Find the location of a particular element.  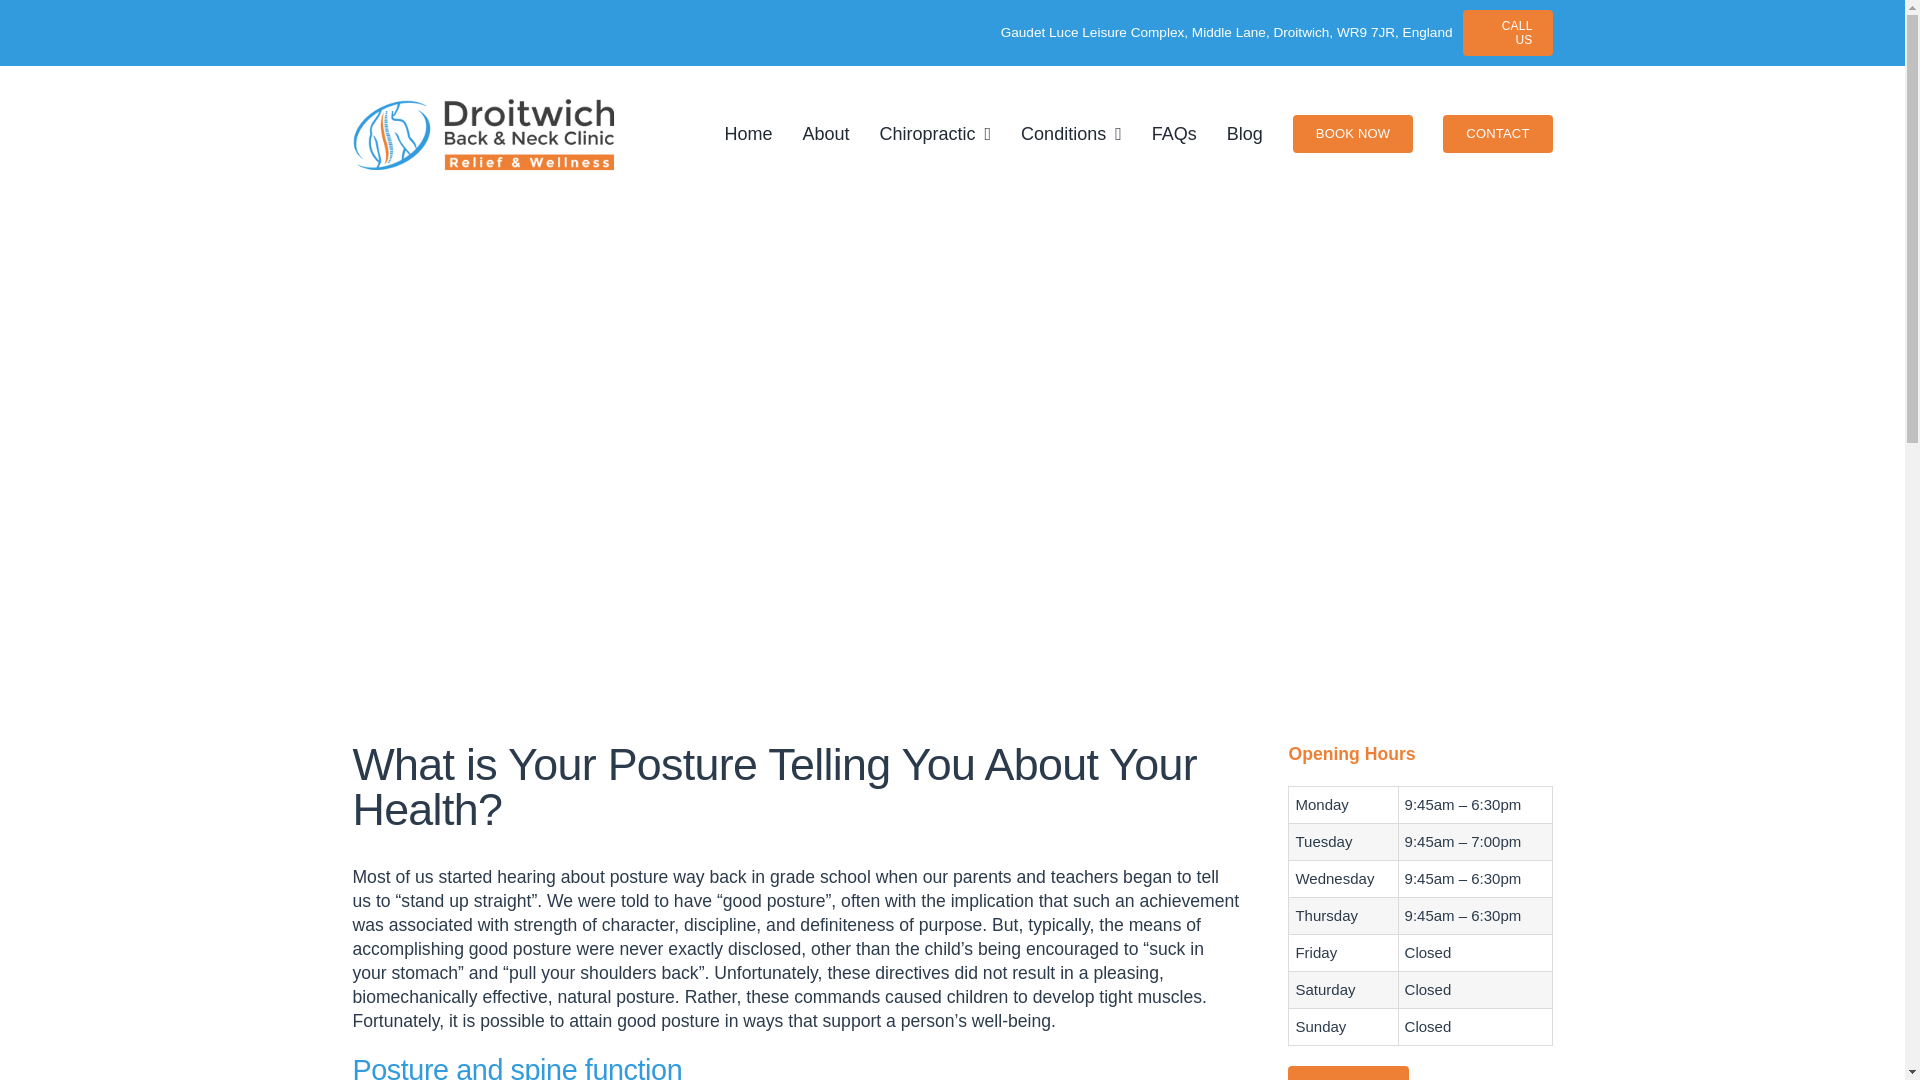

FAQs is located at coordinates (1174, 134).